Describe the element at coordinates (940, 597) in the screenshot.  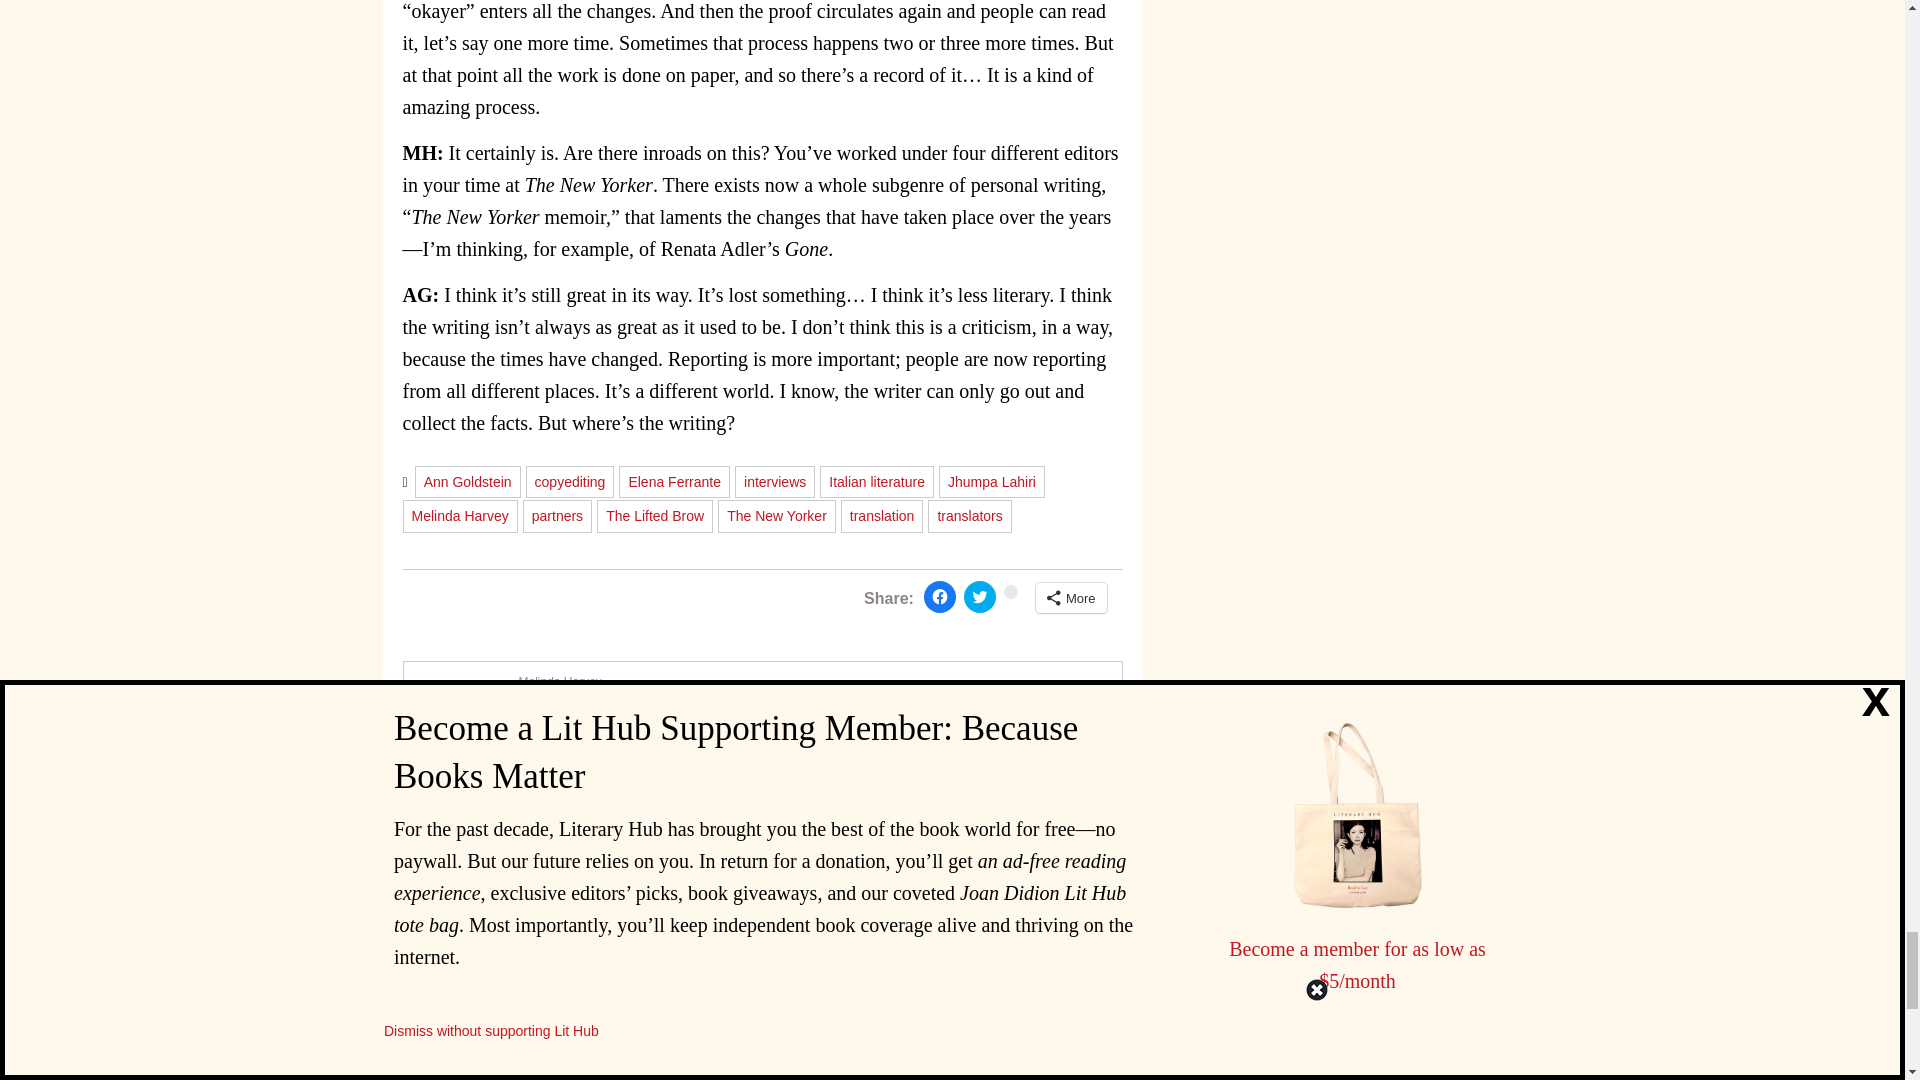
I see `Share on Facebook` at that location.